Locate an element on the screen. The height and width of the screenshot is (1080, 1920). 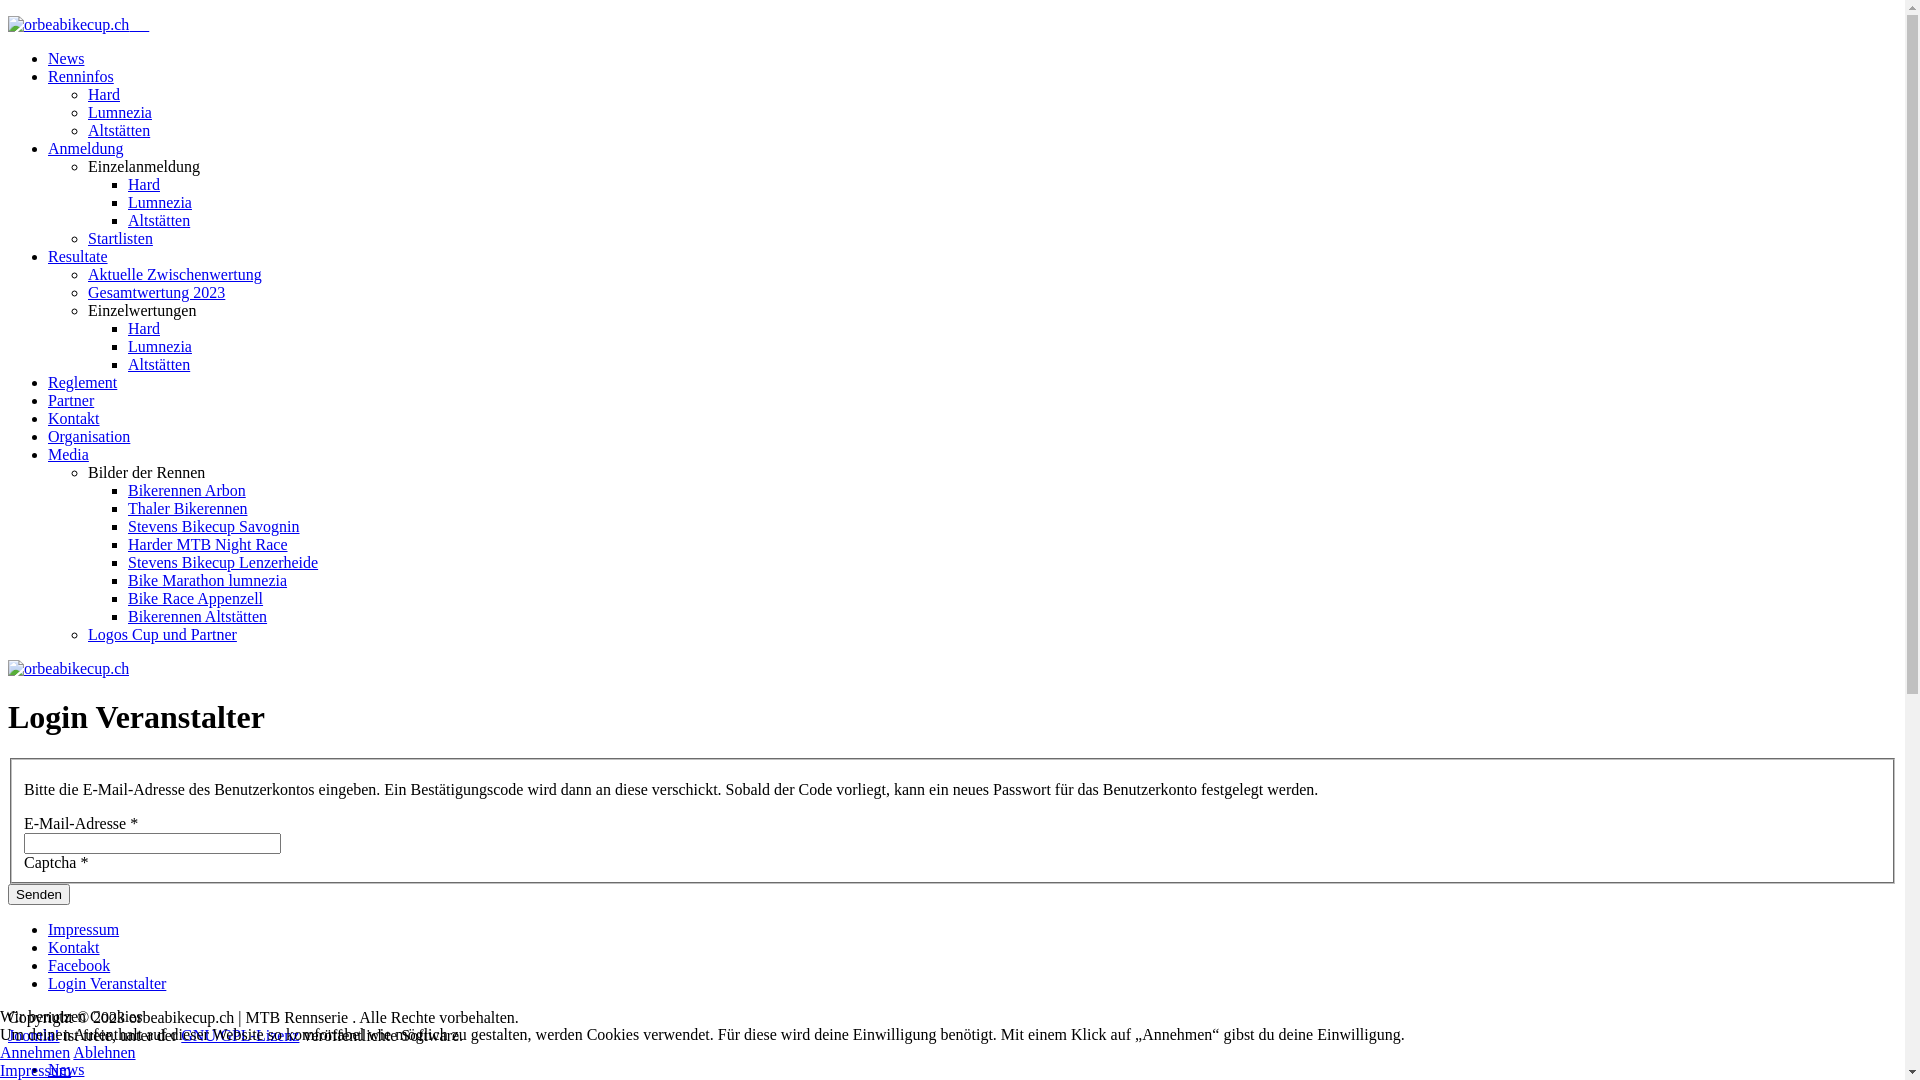
Anmeldung is located at coordinates (86, 148).